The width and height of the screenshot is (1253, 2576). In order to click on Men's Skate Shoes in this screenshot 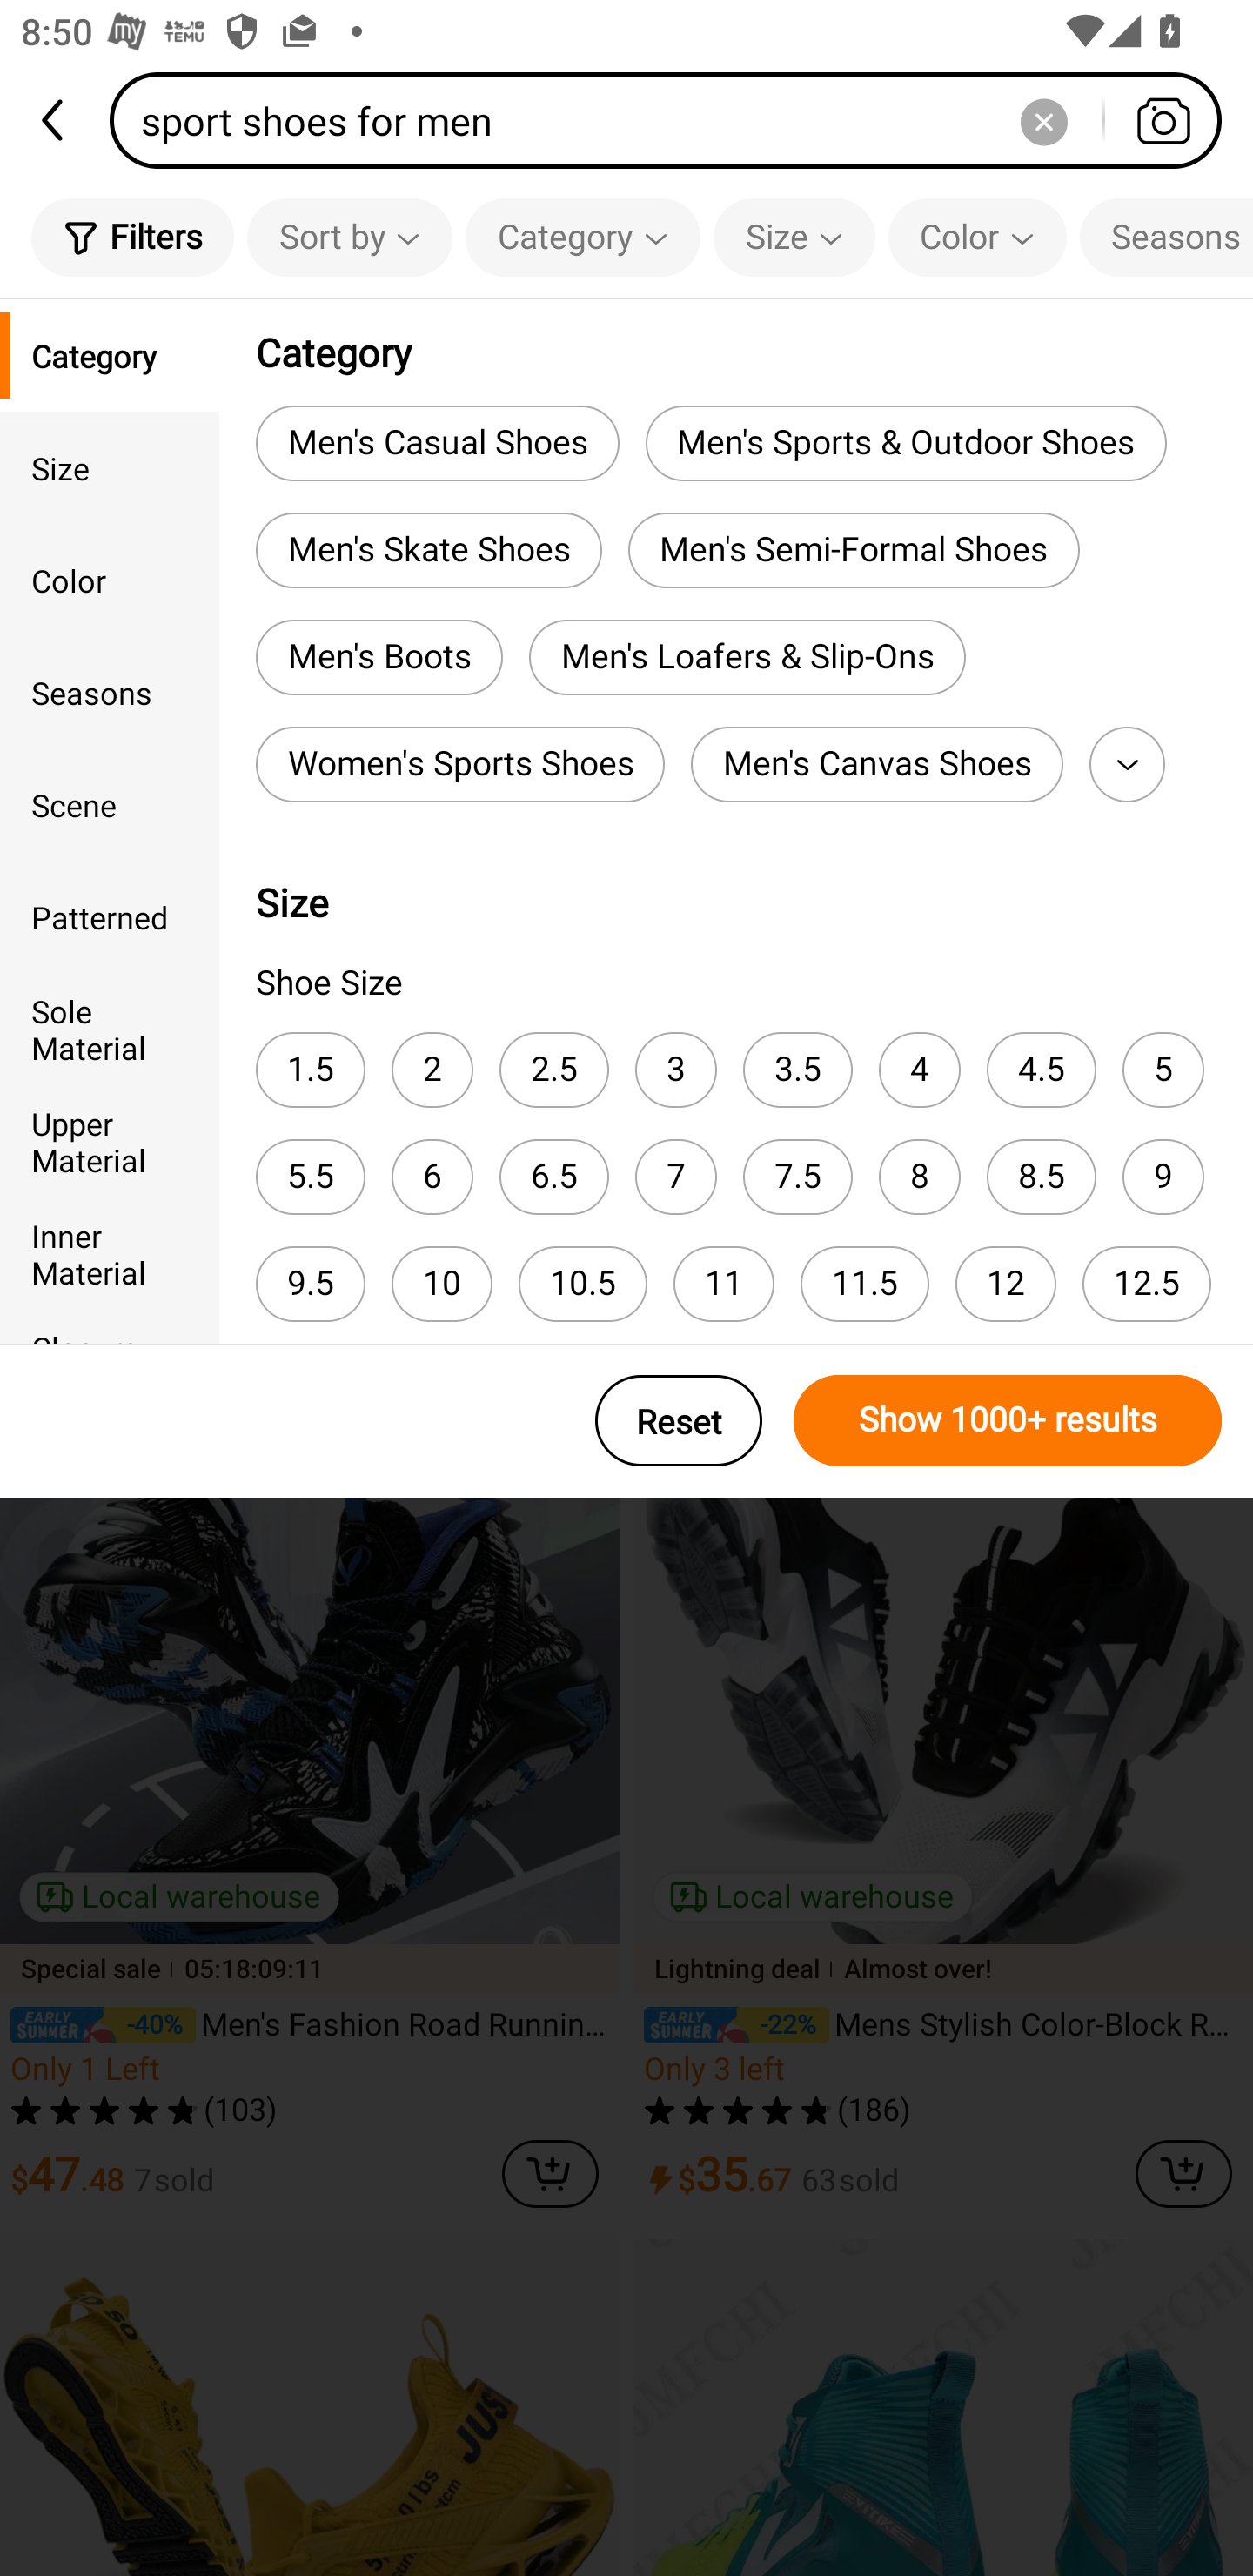, I will do `click(428, 550)`.